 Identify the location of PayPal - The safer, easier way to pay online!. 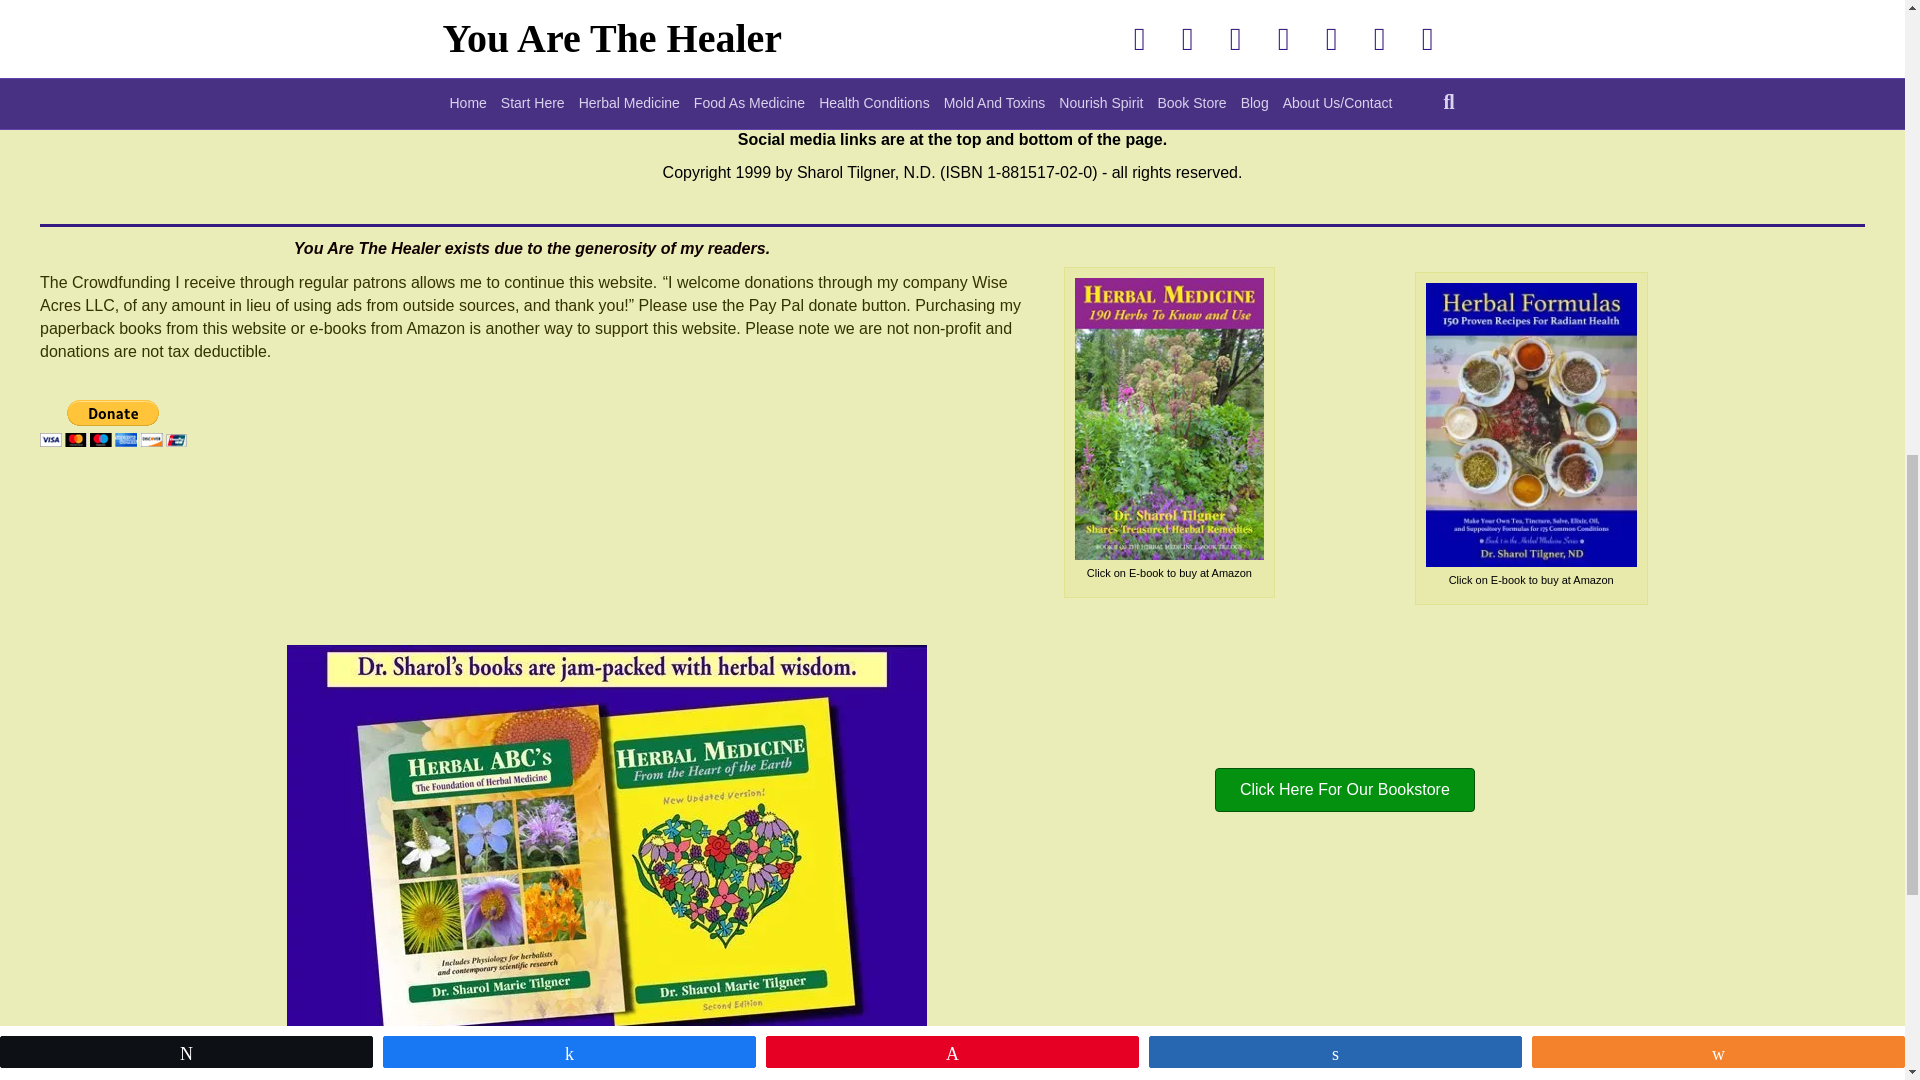
(113, 423).